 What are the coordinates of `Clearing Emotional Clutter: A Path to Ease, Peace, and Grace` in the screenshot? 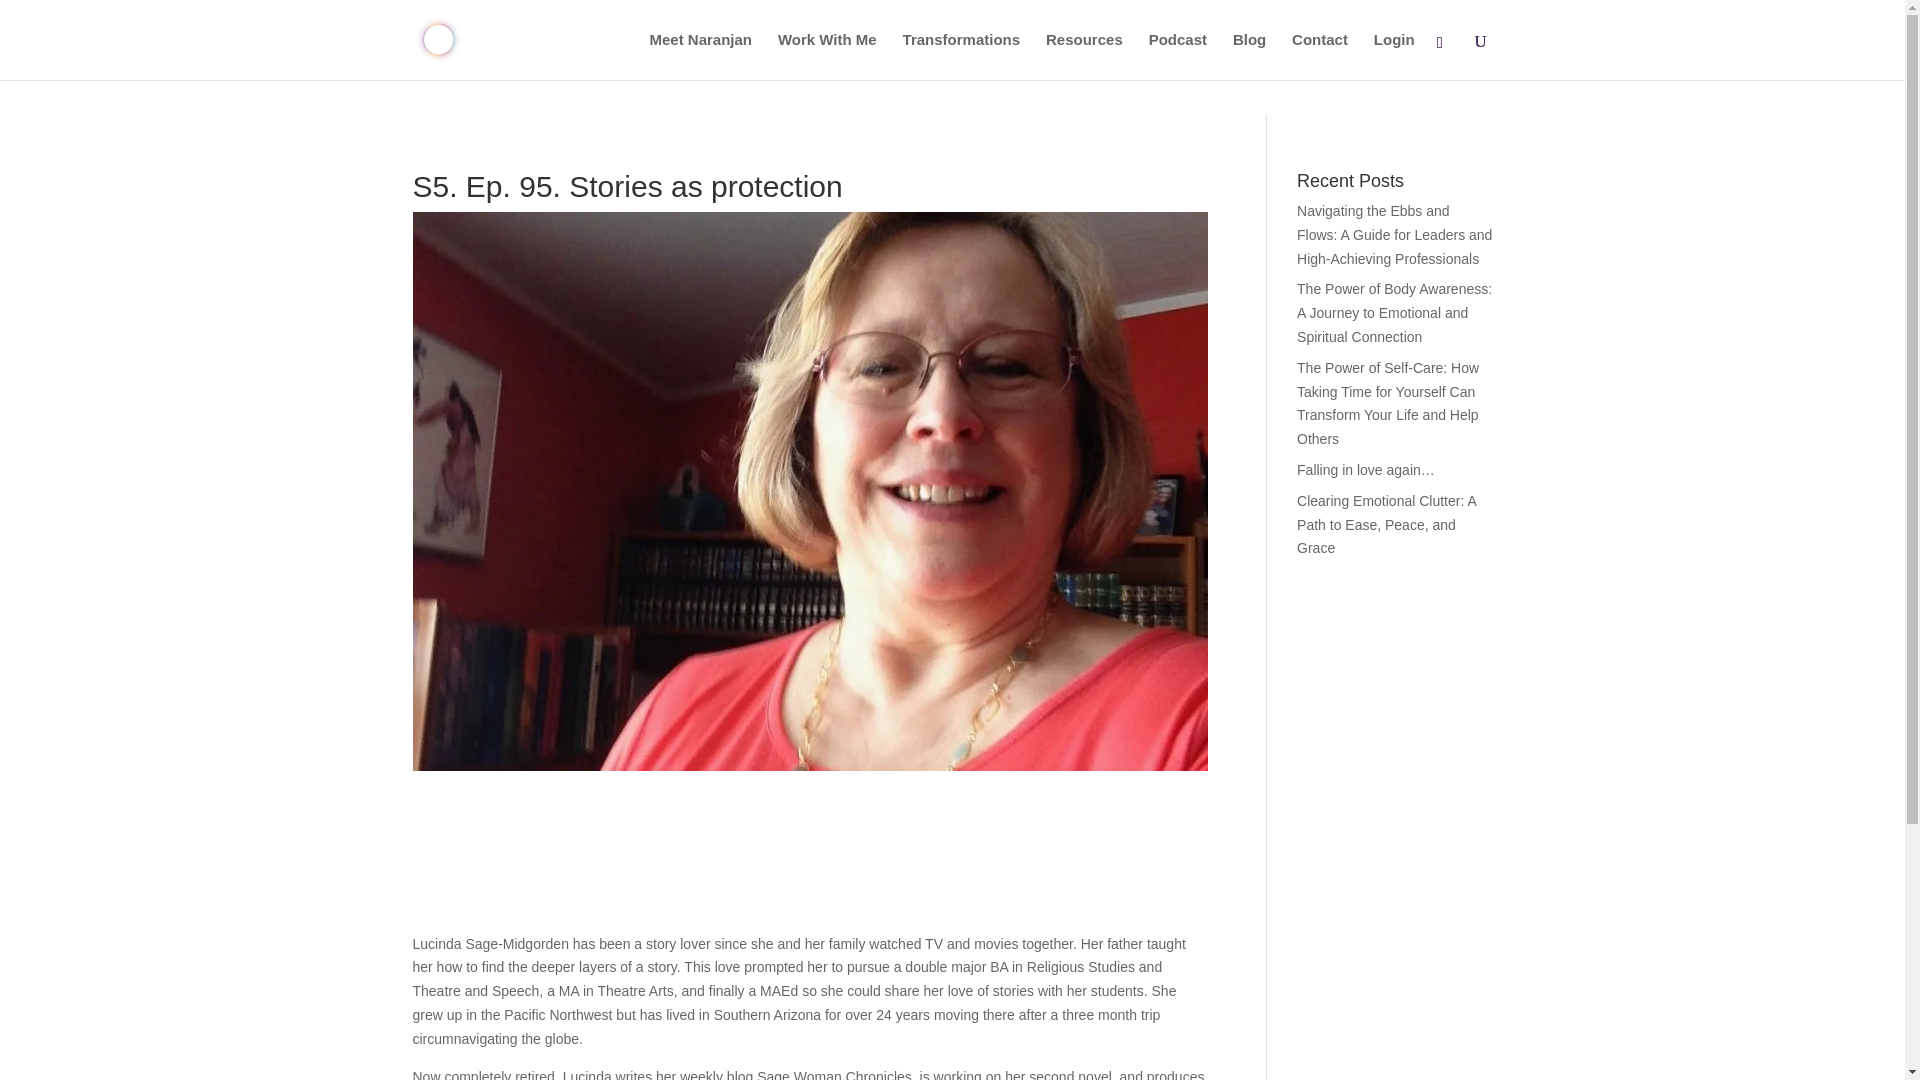 It's located at (1386, 524).